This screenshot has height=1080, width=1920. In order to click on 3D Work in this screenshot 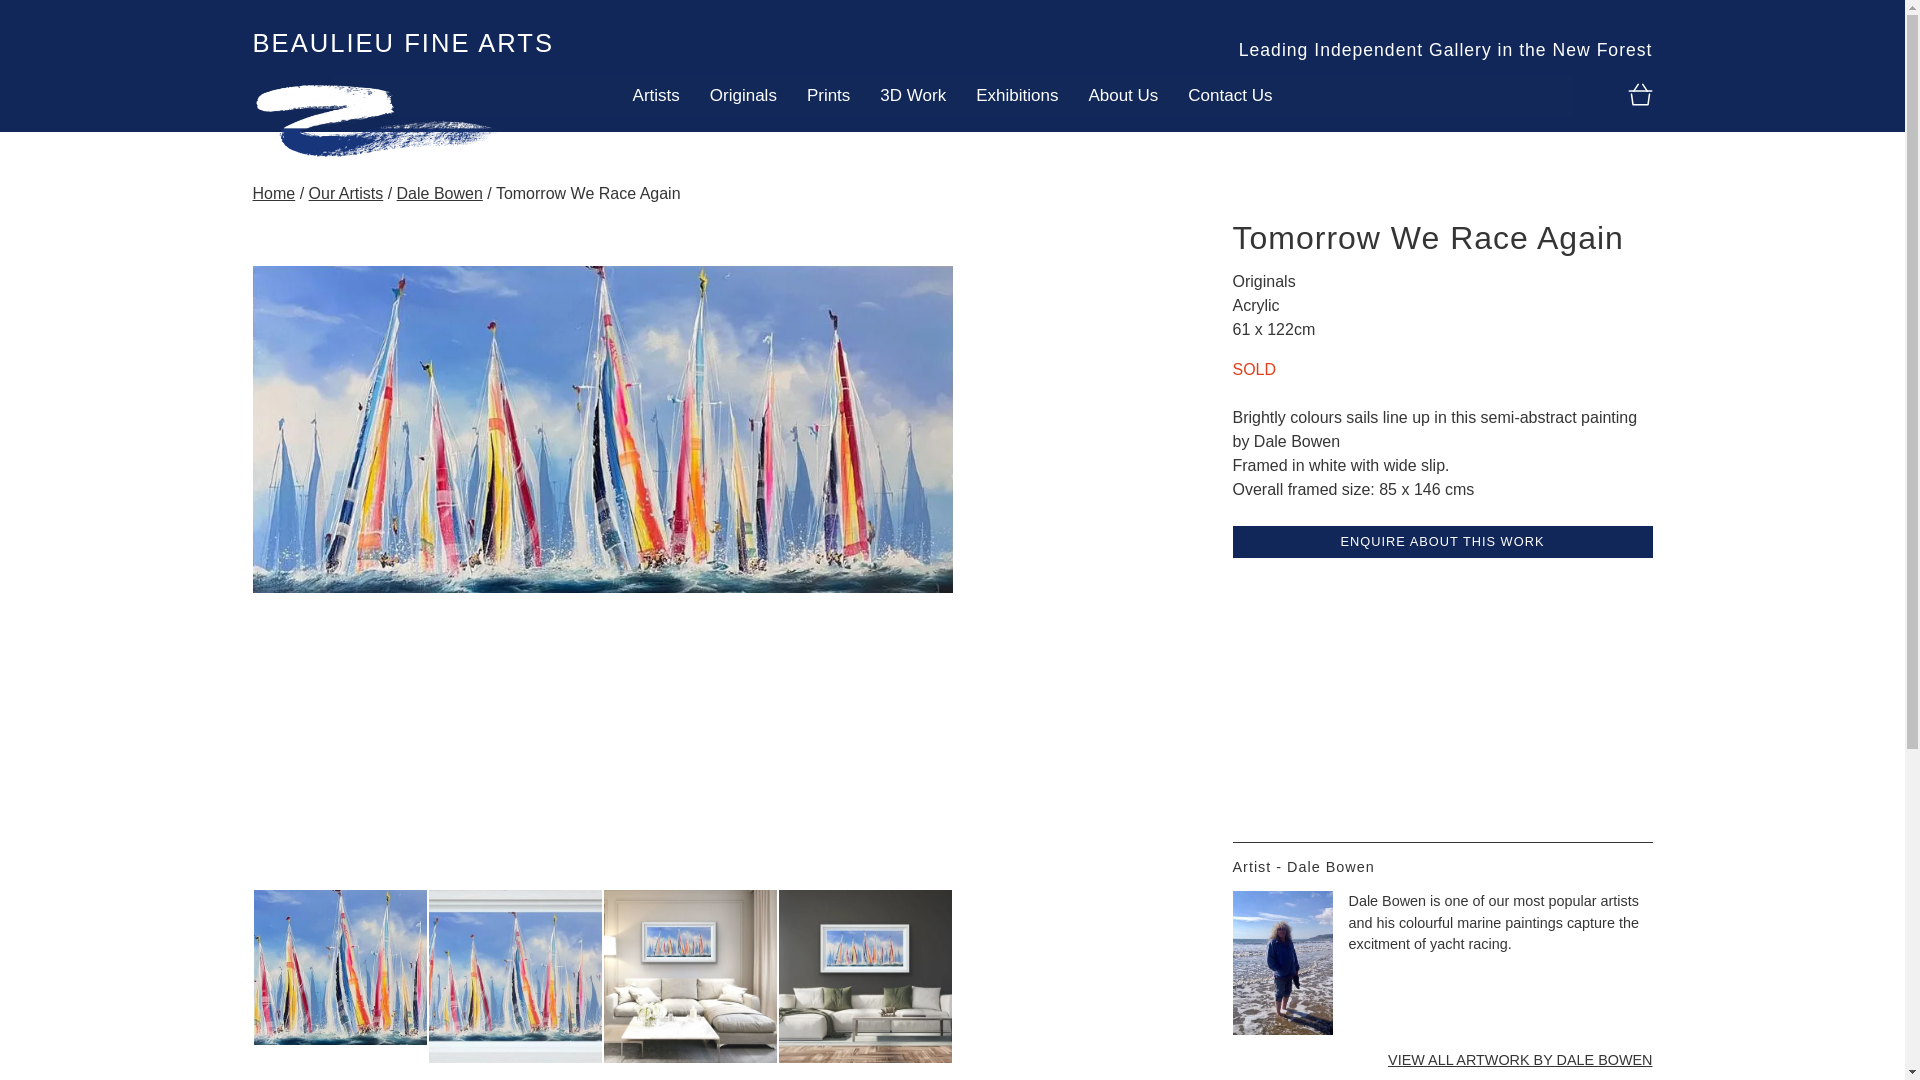, I will do `click(913, 95)`.